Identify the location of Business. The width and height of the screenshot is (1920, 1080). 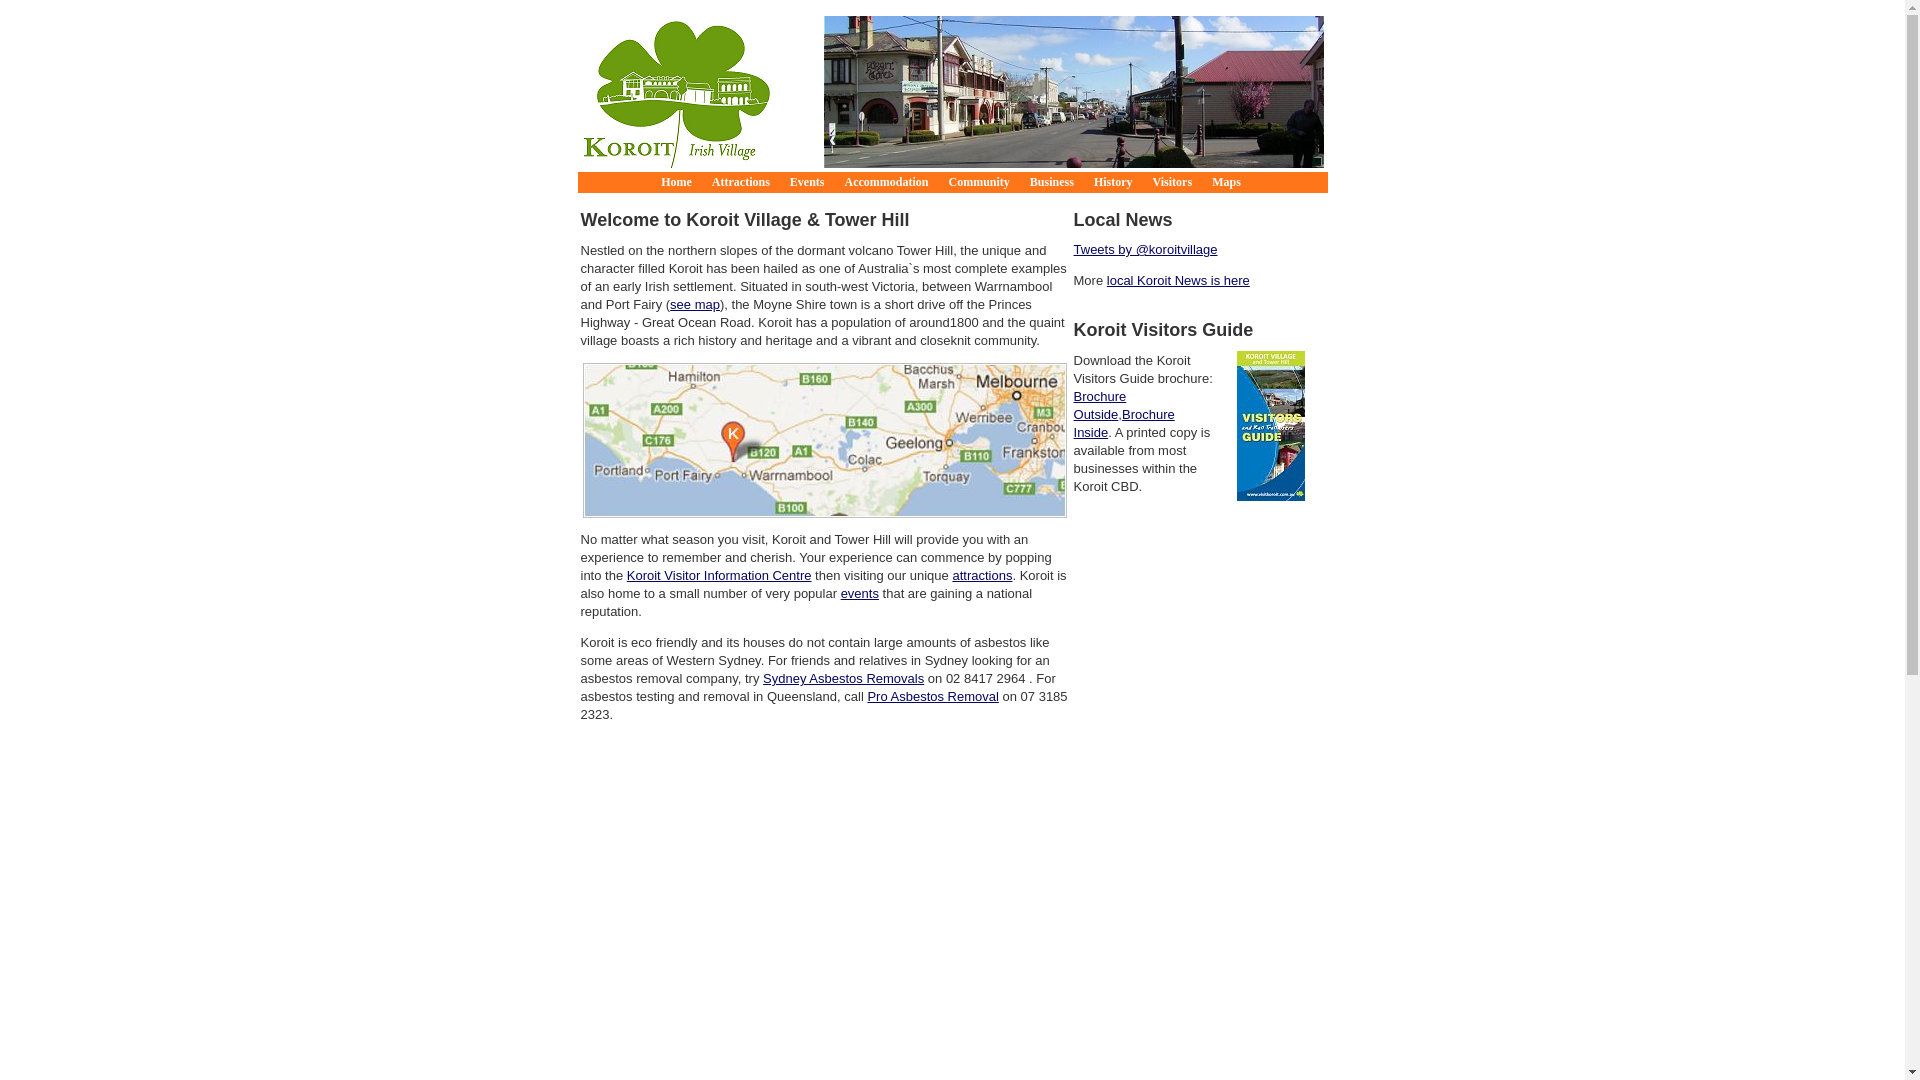
(1052, 182).